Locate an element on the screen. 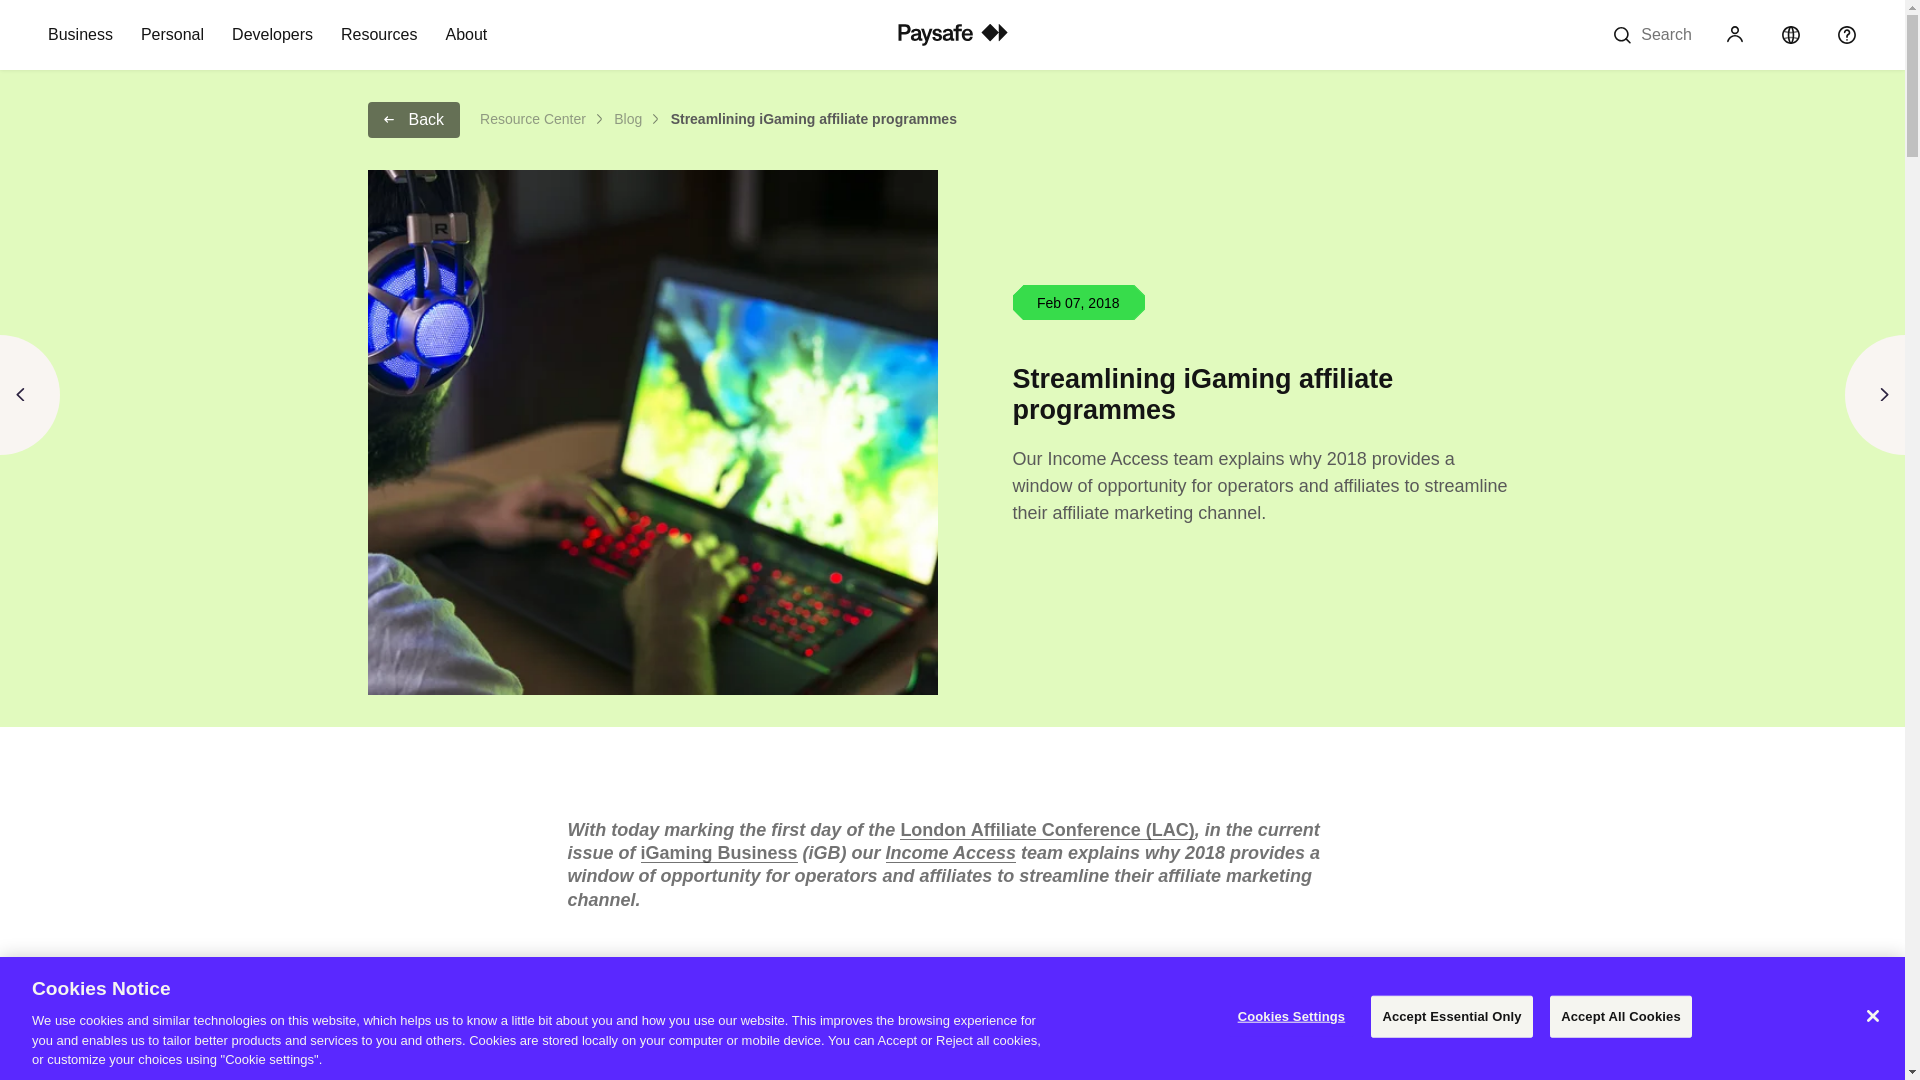 The width and height of the screenshot is (1920, 1080). Developers is located at coordinates (272, 35).